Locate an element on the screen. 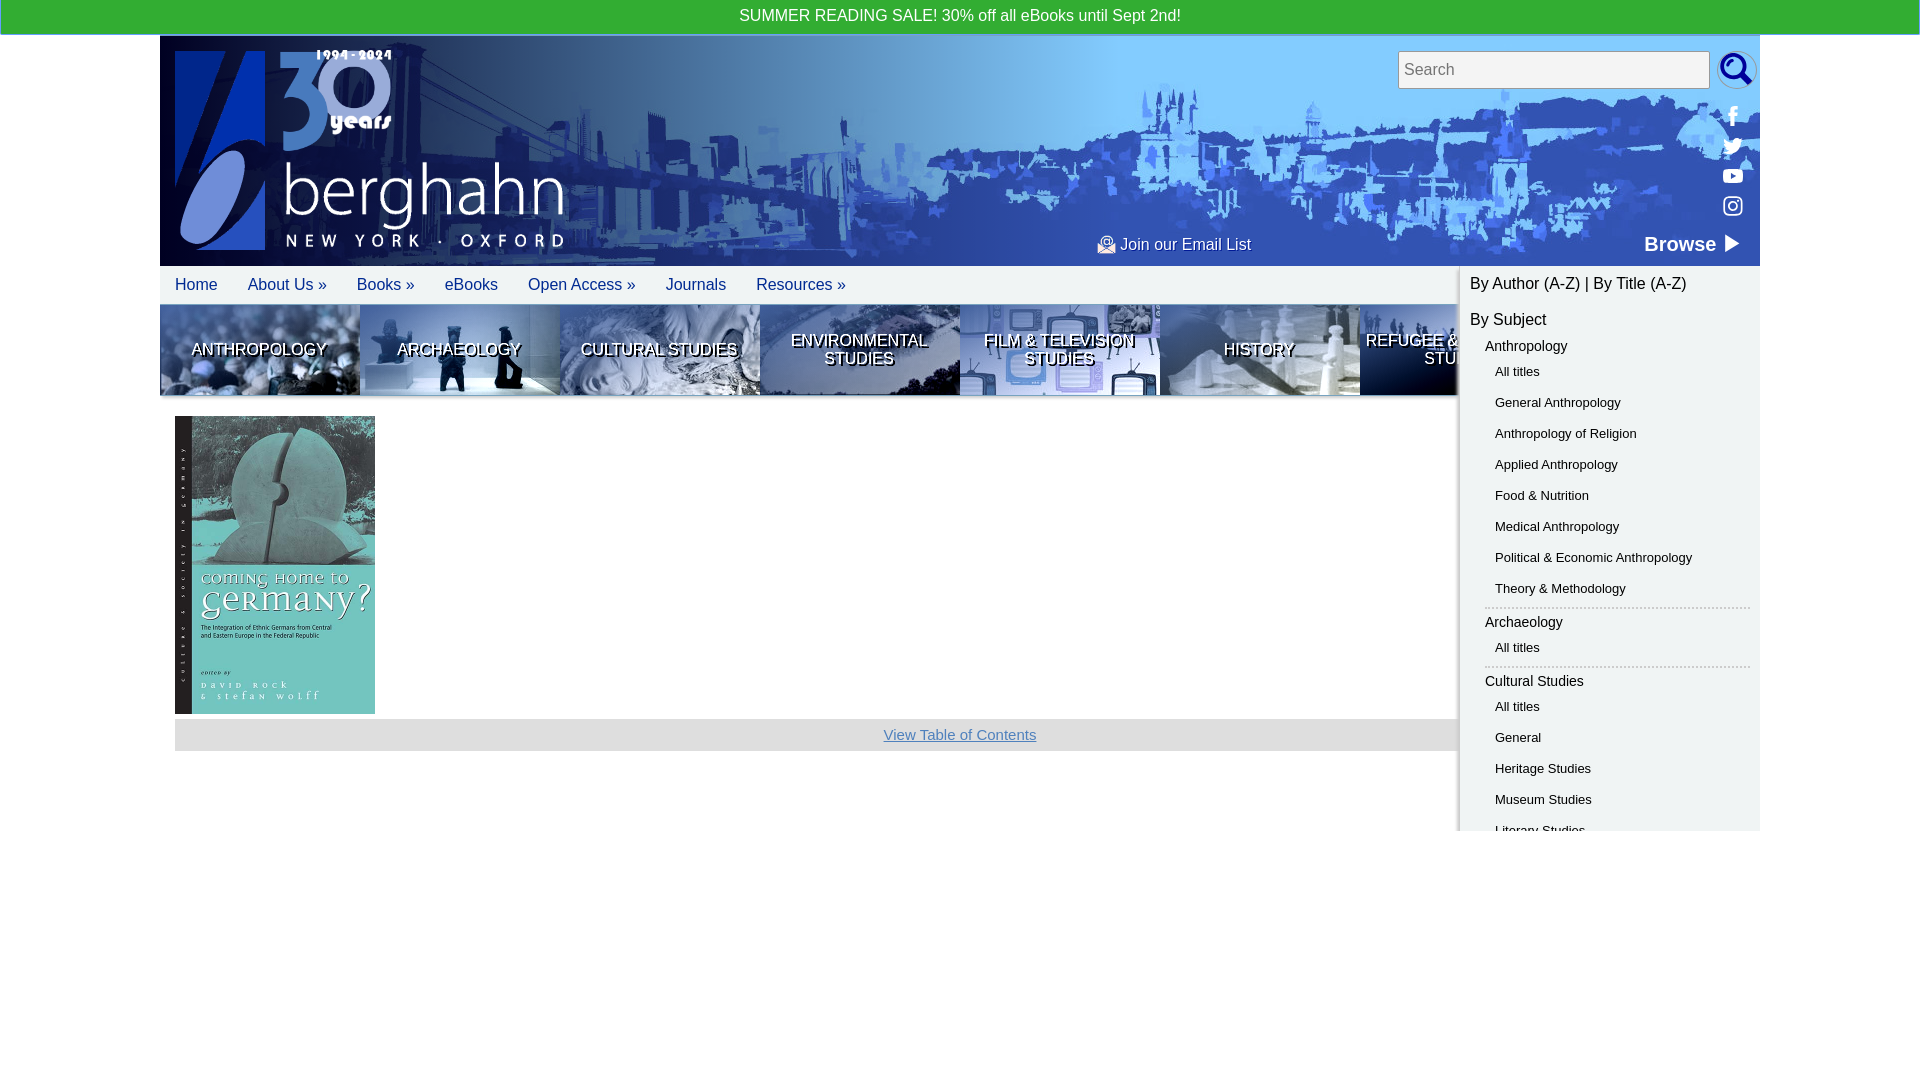 This screenshot has width=1920, height=1080. History is located at coordinates (1258, 350).